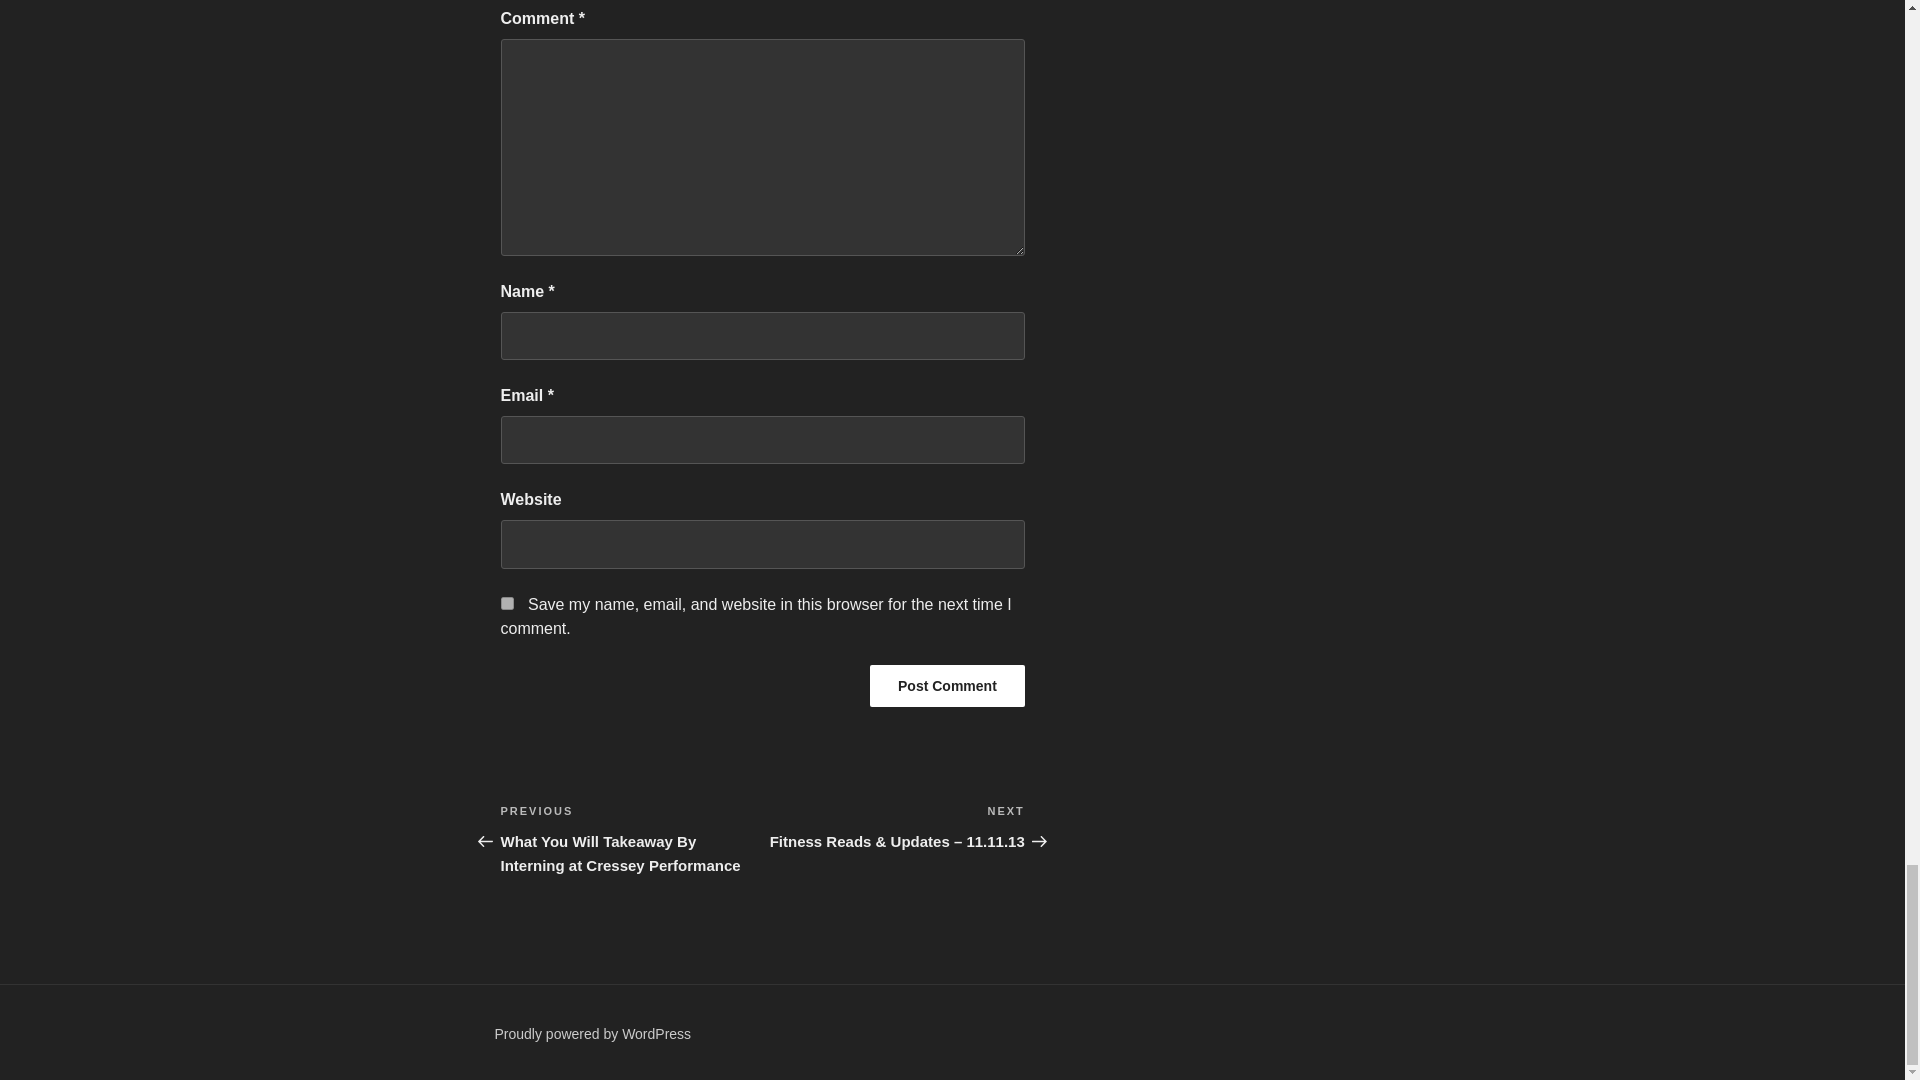 The width and height of the screenshot is (1920, 1080). I want to click on Post Comment, so click(947, 686).